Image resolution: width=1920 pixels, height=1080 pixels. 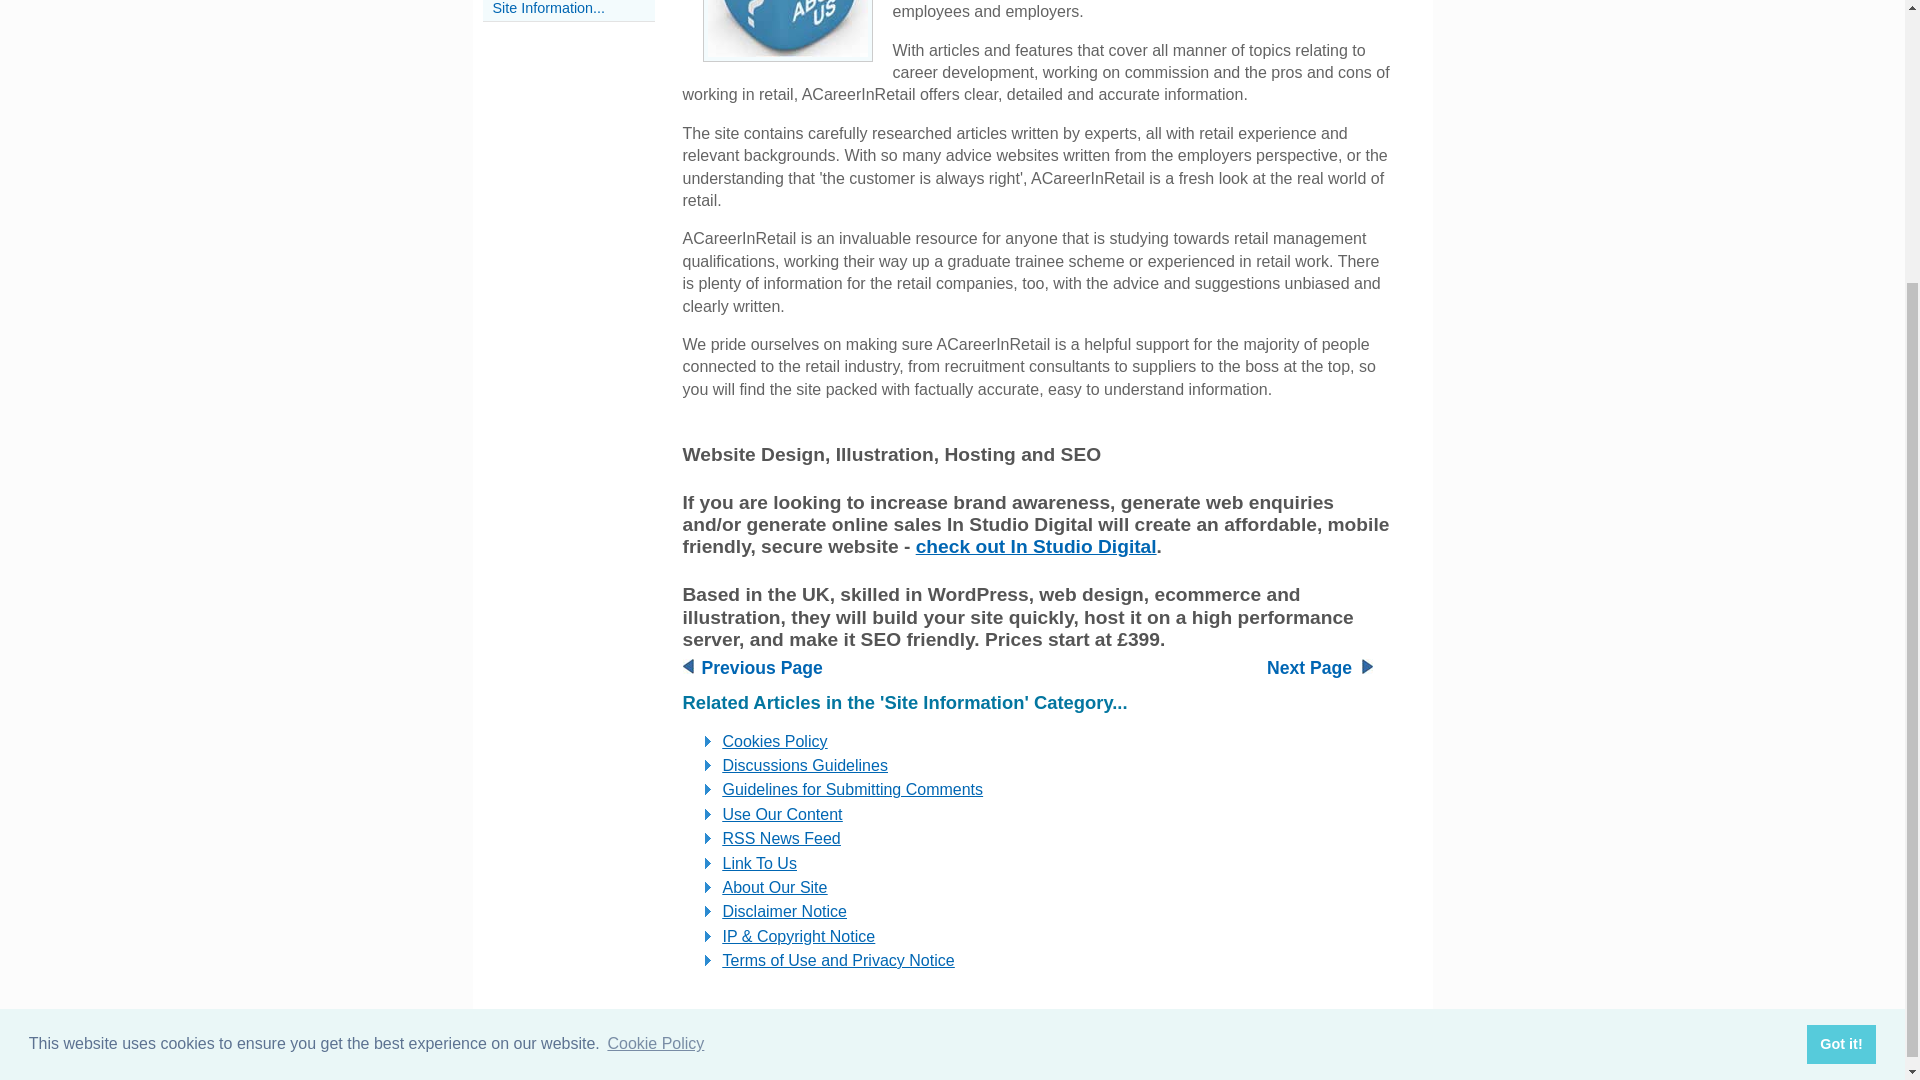 What do you see at coordinates (762, 668) in the screenshot?
I see `Previous Page` at bounding box center [762, 668].